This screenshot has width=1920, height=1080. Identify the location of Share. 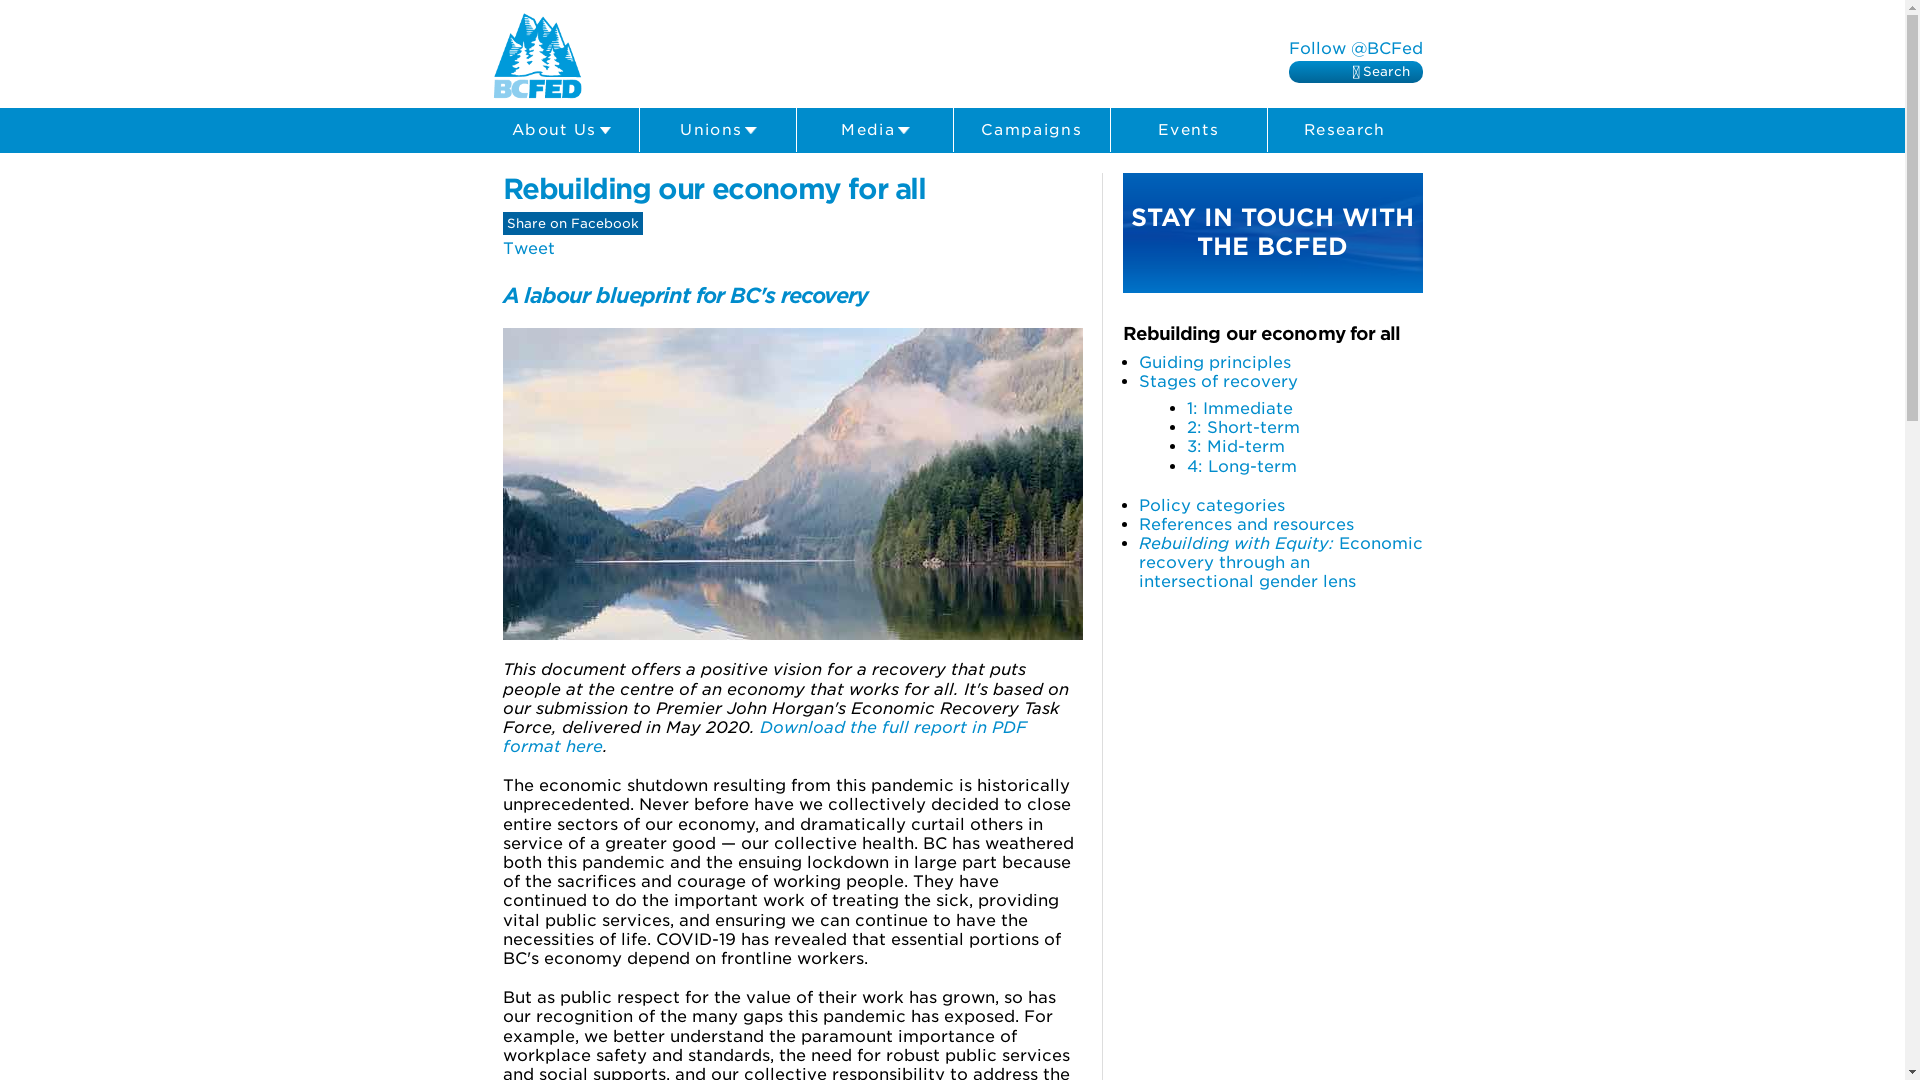
(572, 224).